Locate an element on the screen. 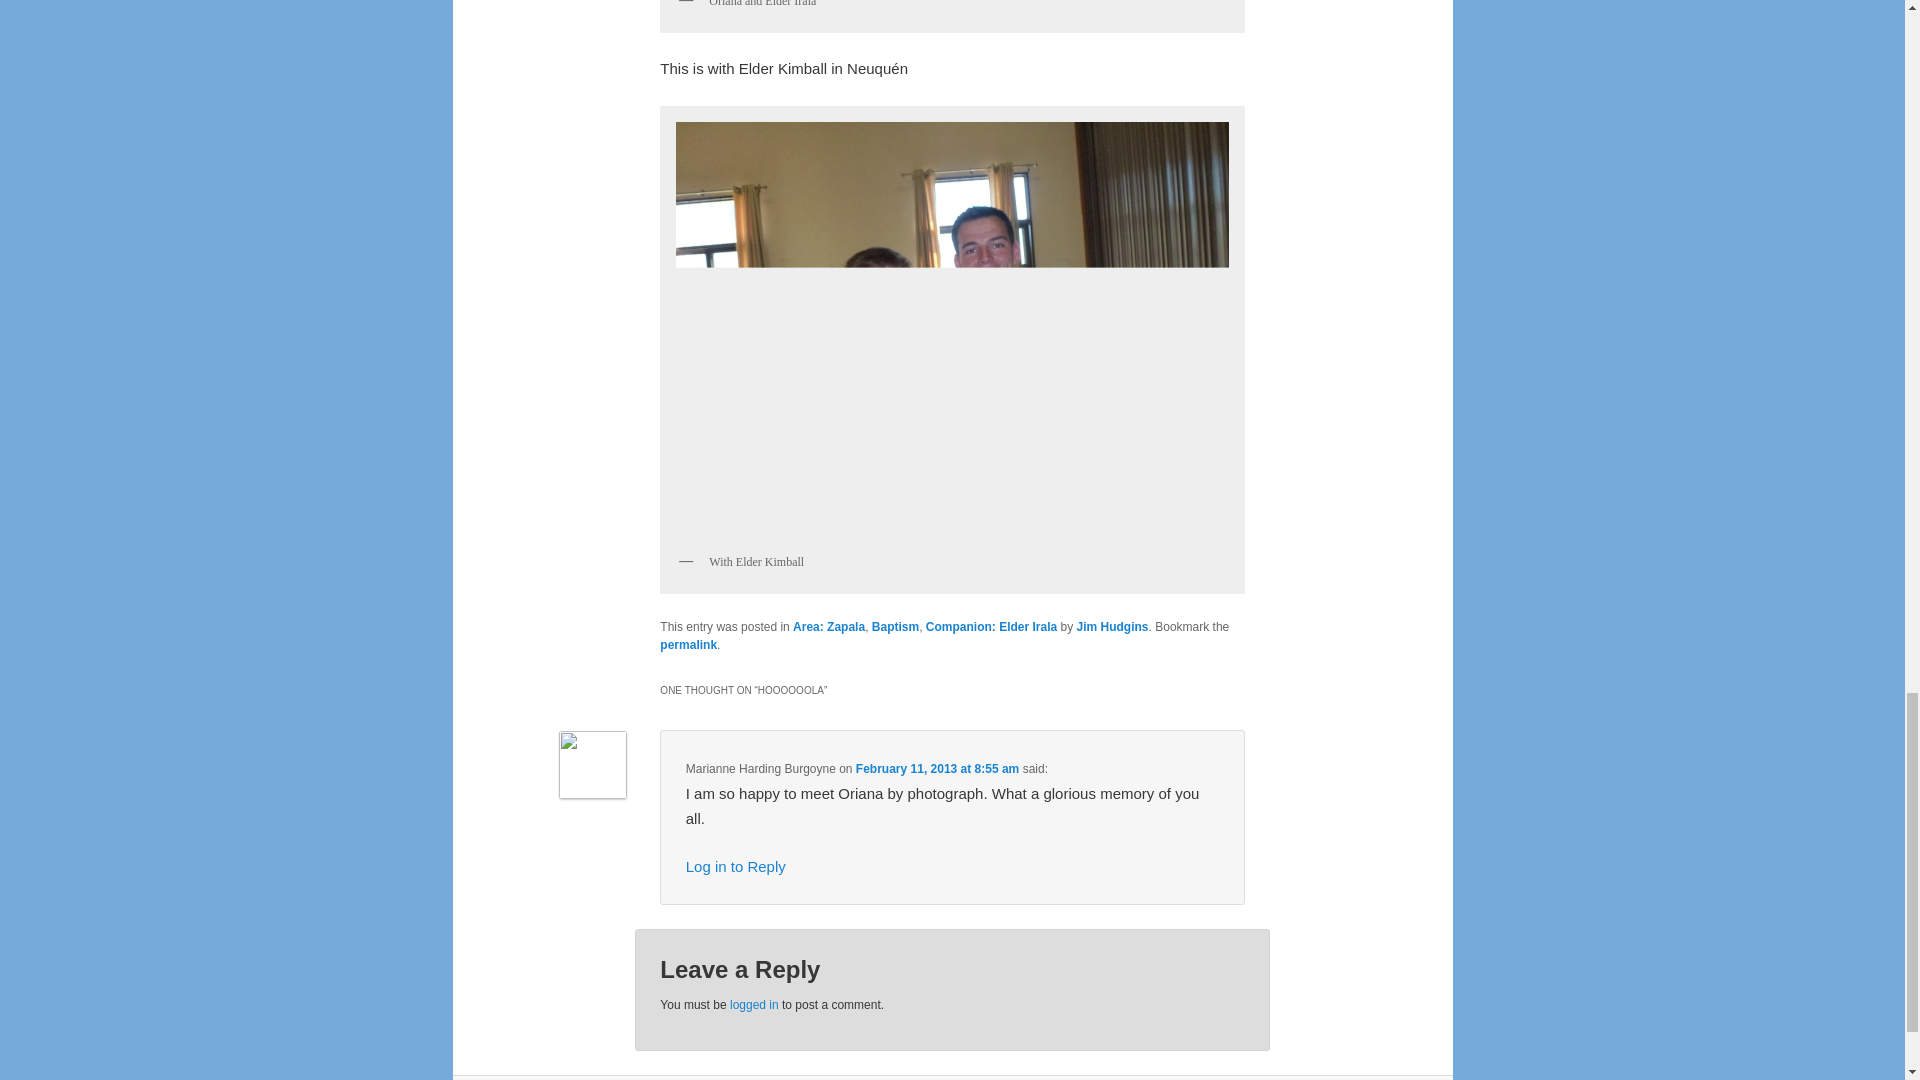 This screenshot has width=1920, height=1080. logged in is located at coordinates (754, 1004).